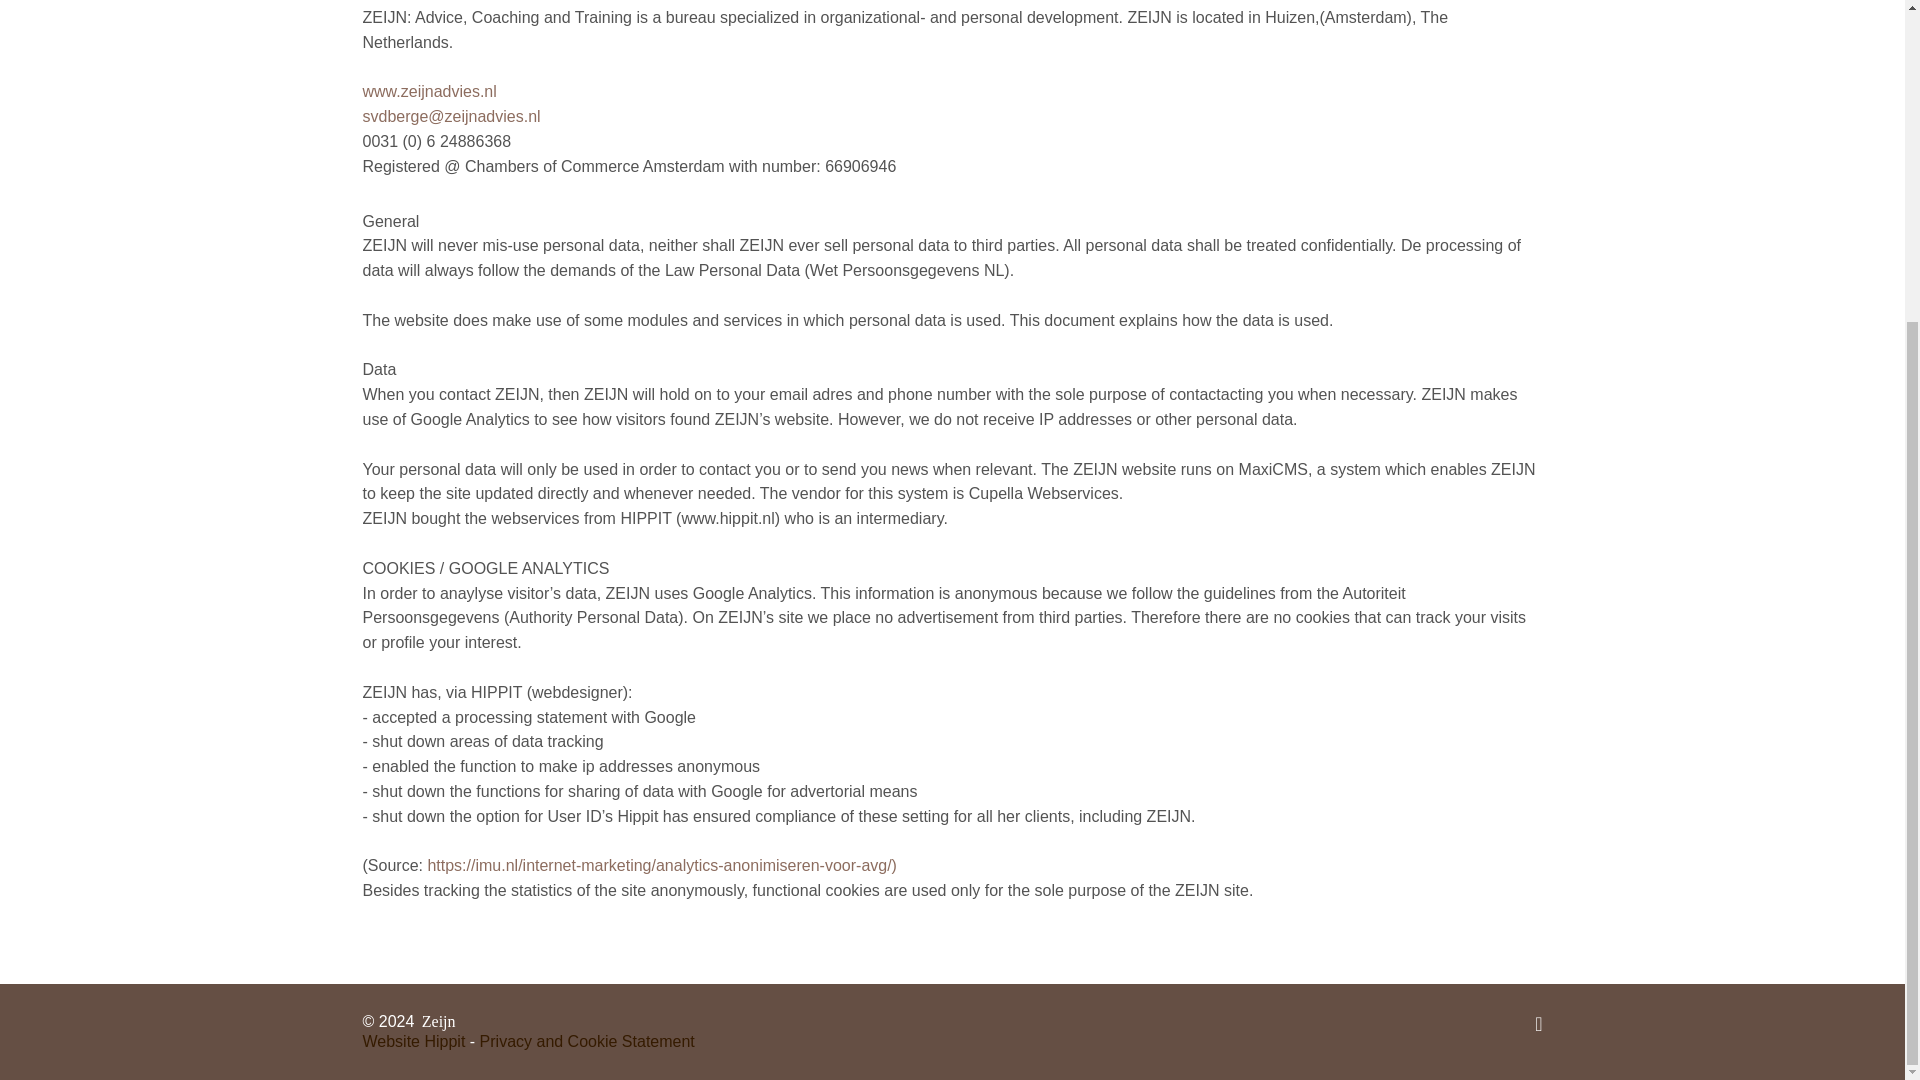 Image resolution: width=1920 pixels, height=1080 pixels. Describe the element at coordinates (588, 1040) in the screenshot. I see `Privacy and Cookie Statement` at that location.